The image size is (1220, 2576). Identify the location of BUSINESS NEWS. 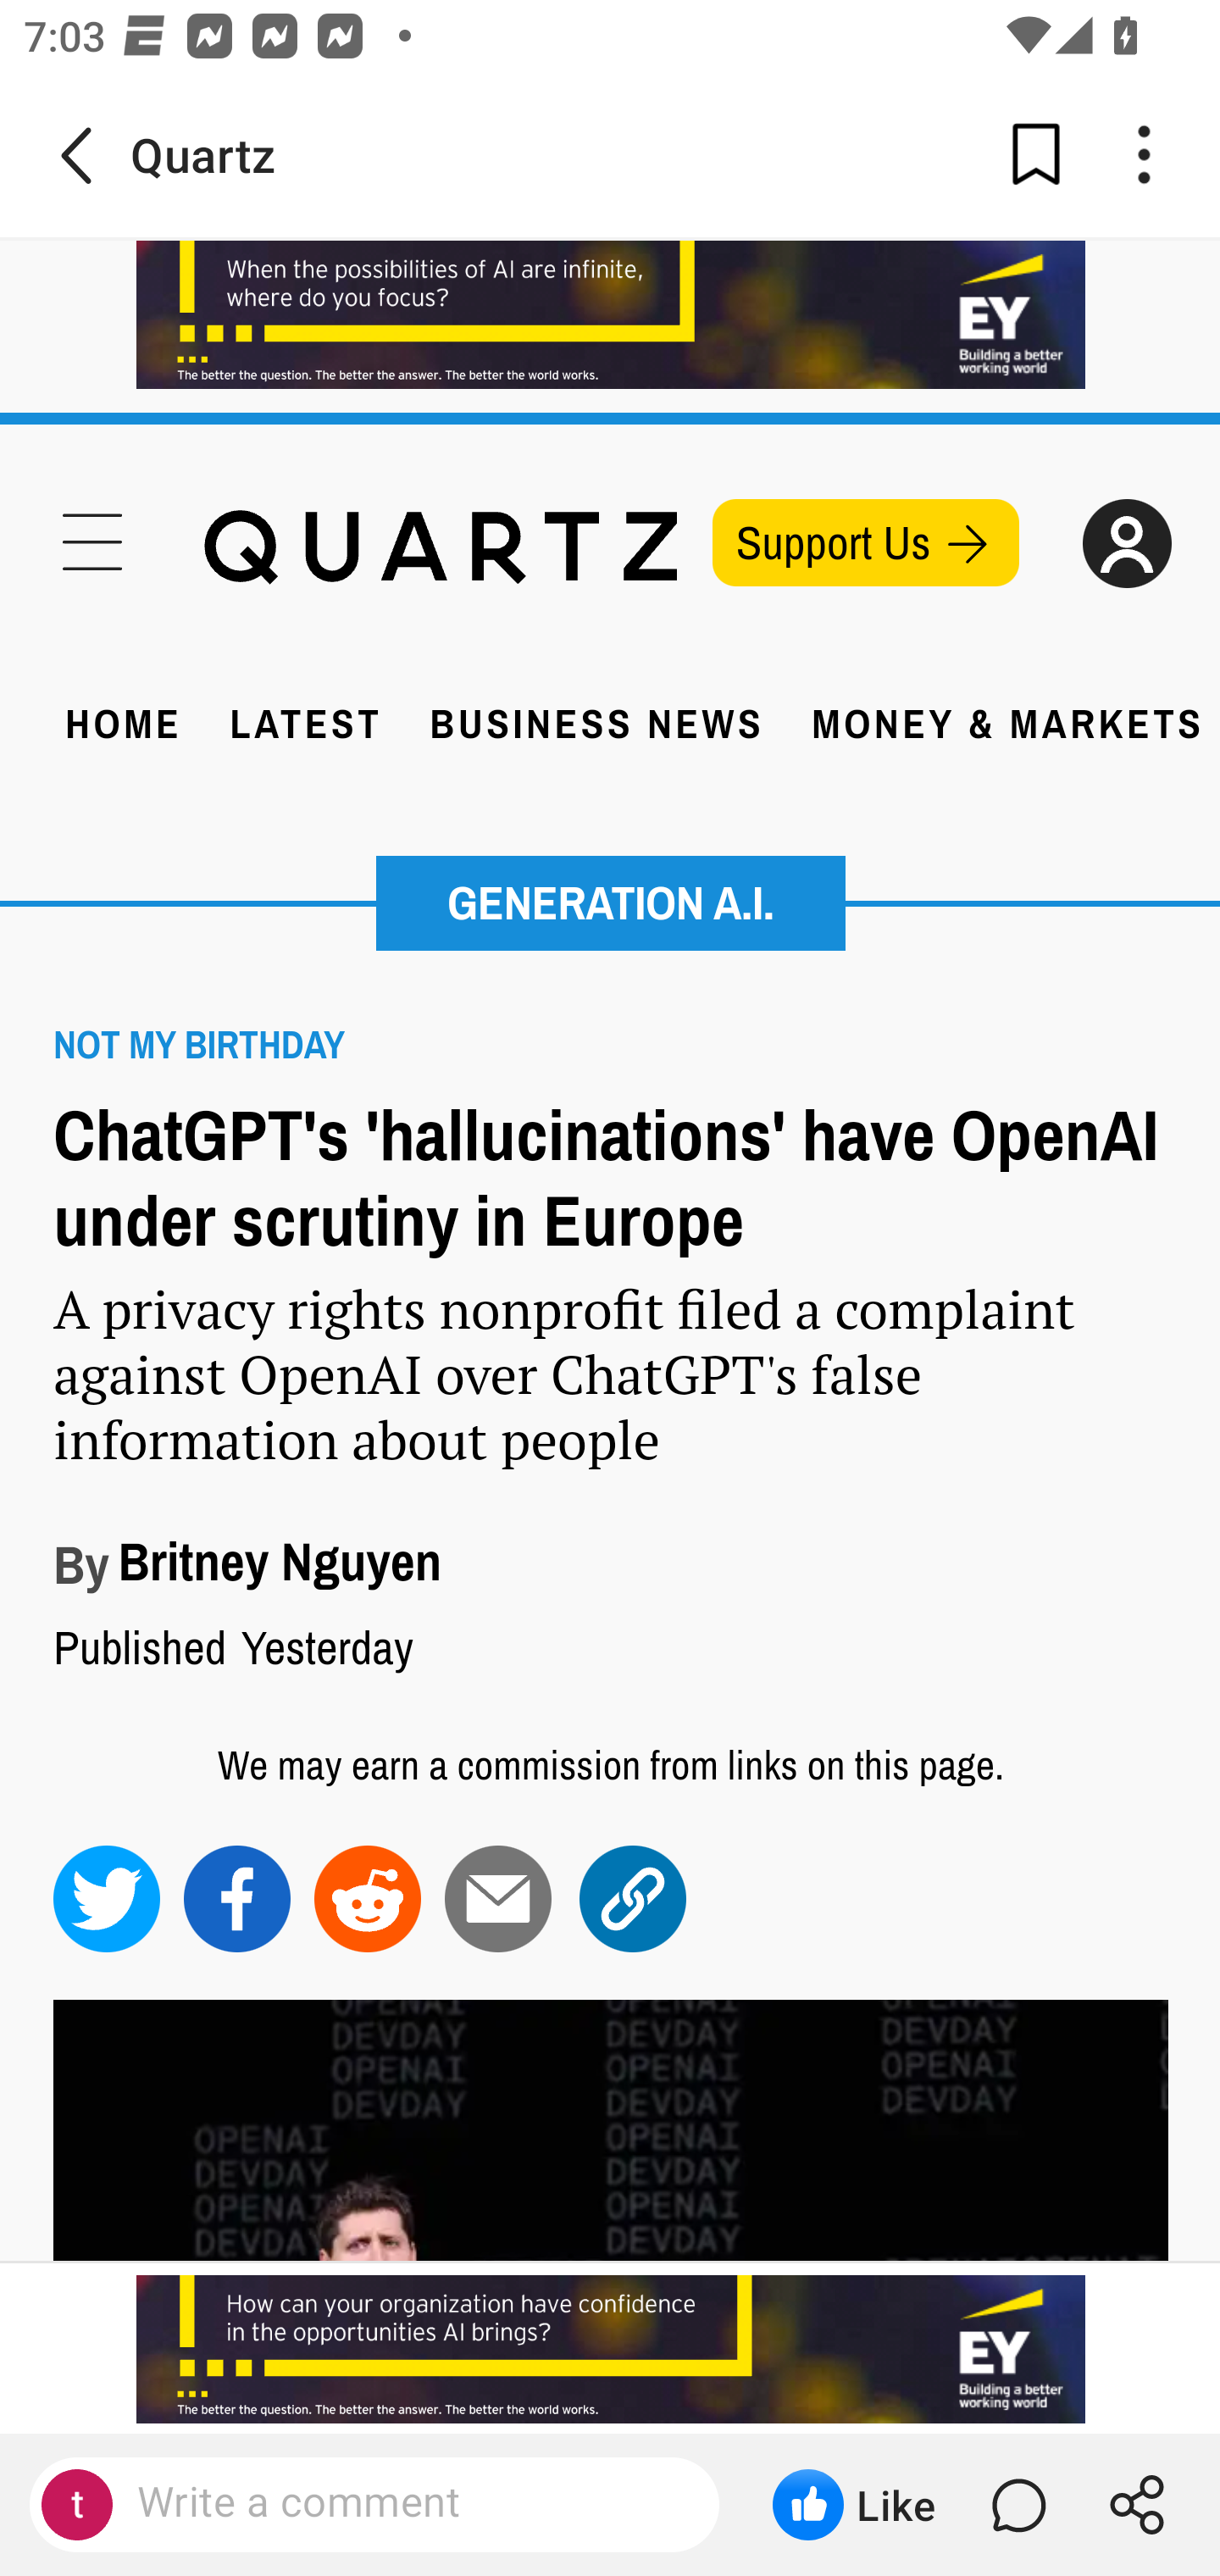
(596, 722).